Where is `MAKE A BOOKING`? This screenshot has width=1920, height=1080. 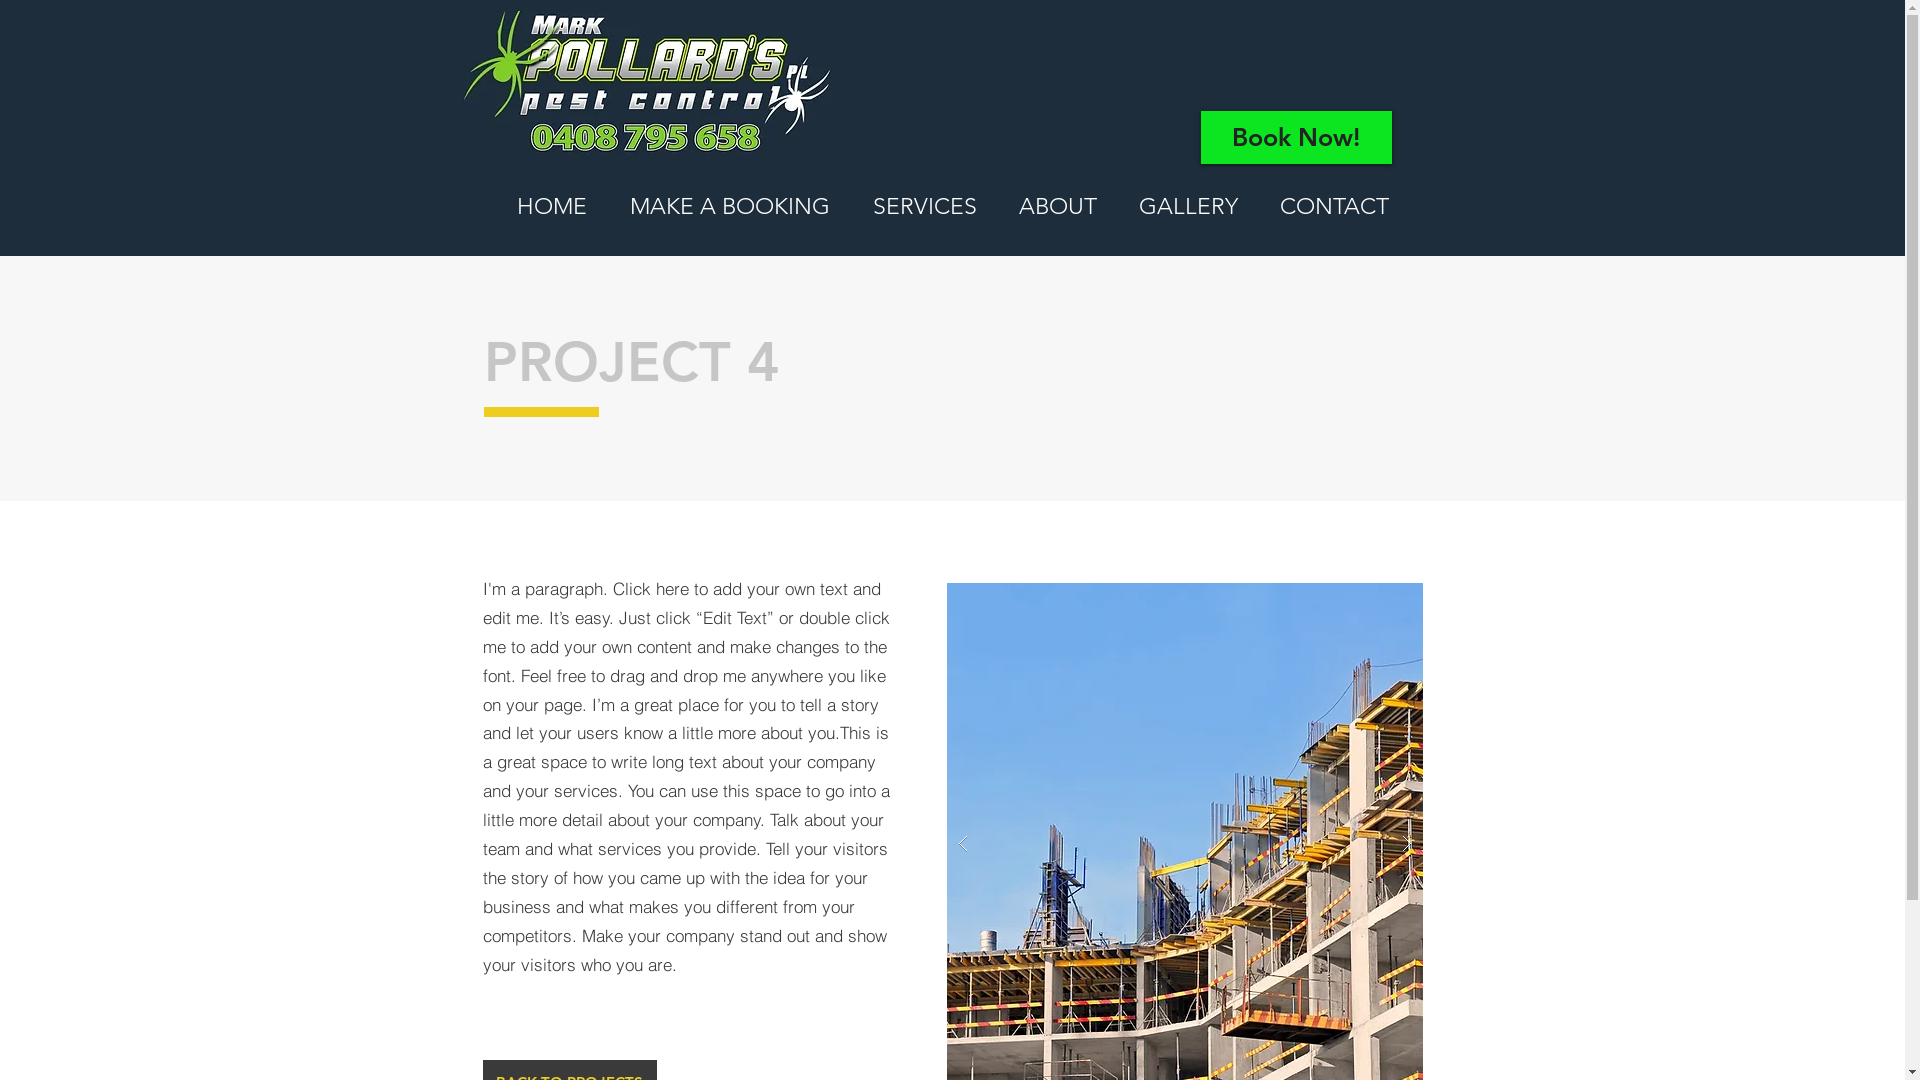
MAKE A BOOKING is located at coordinates (730, 207).